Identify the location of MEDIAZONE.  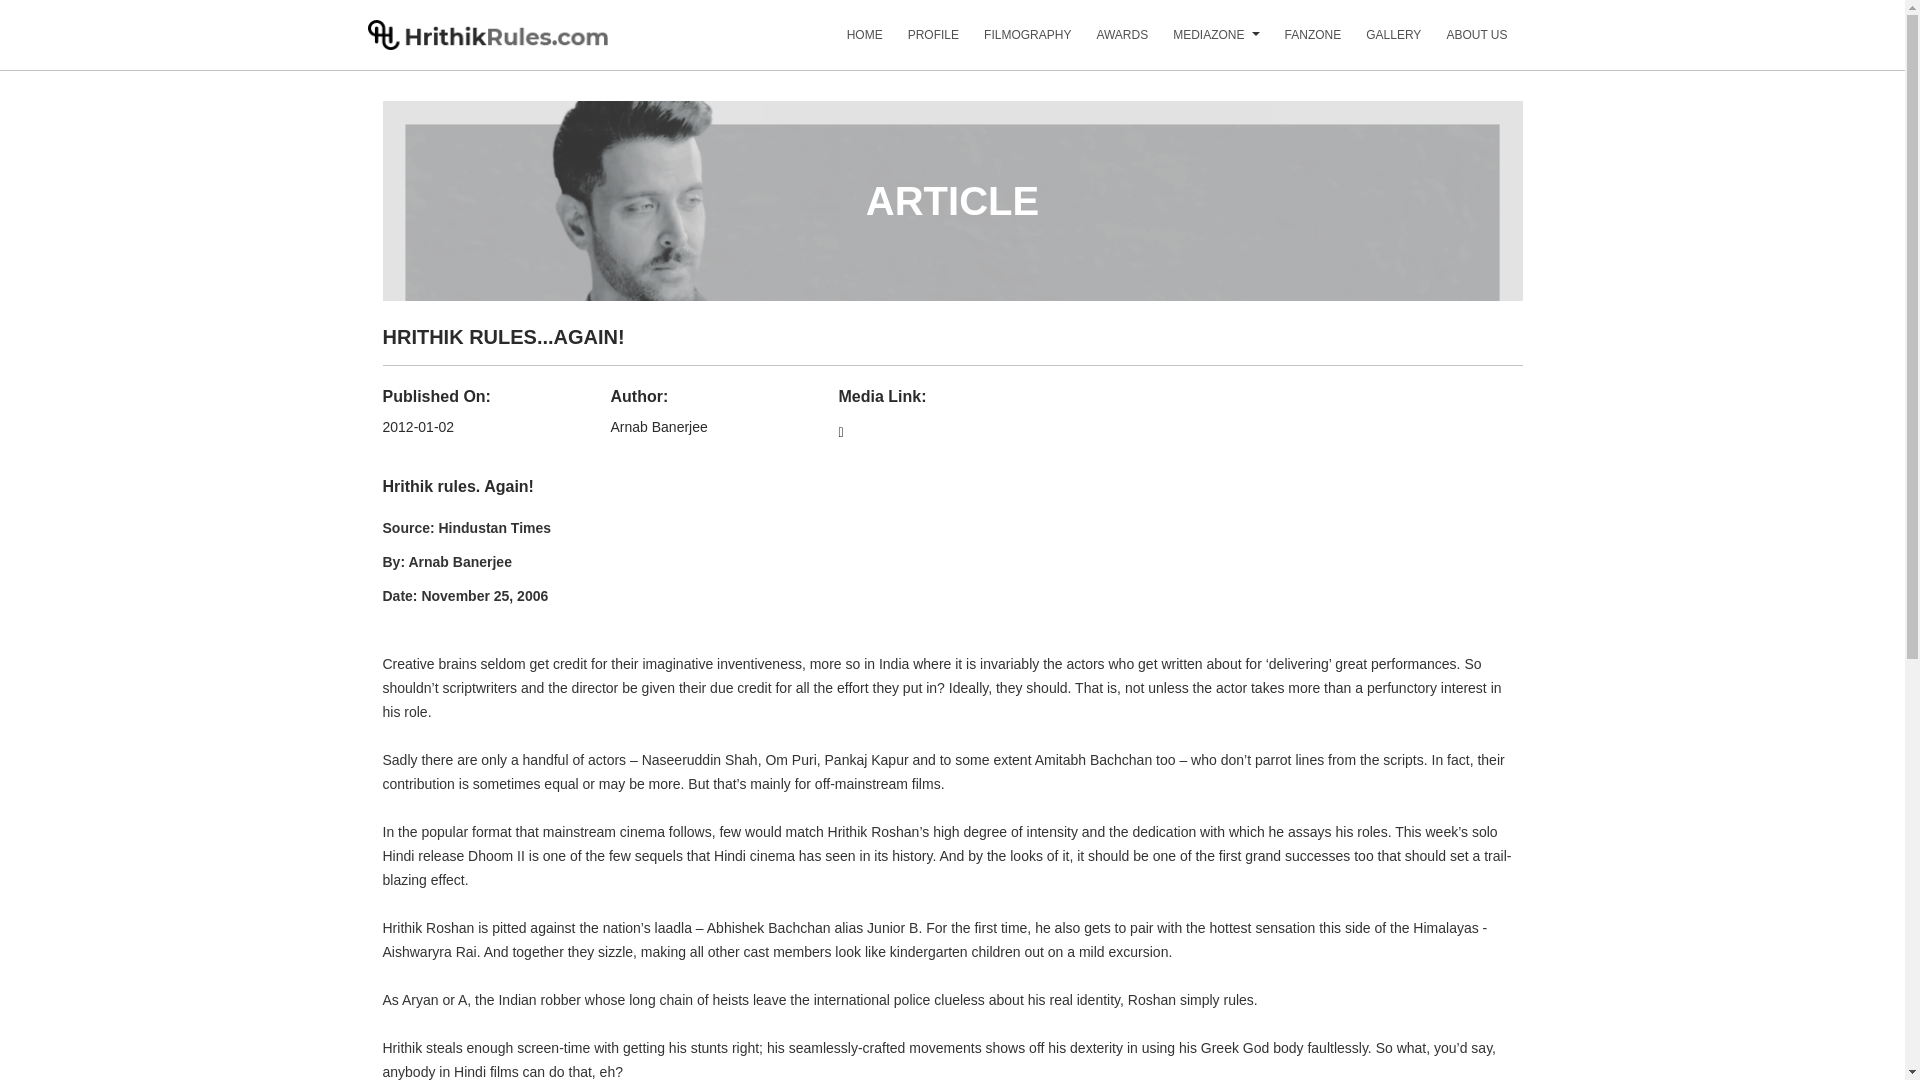
(1196, 42).